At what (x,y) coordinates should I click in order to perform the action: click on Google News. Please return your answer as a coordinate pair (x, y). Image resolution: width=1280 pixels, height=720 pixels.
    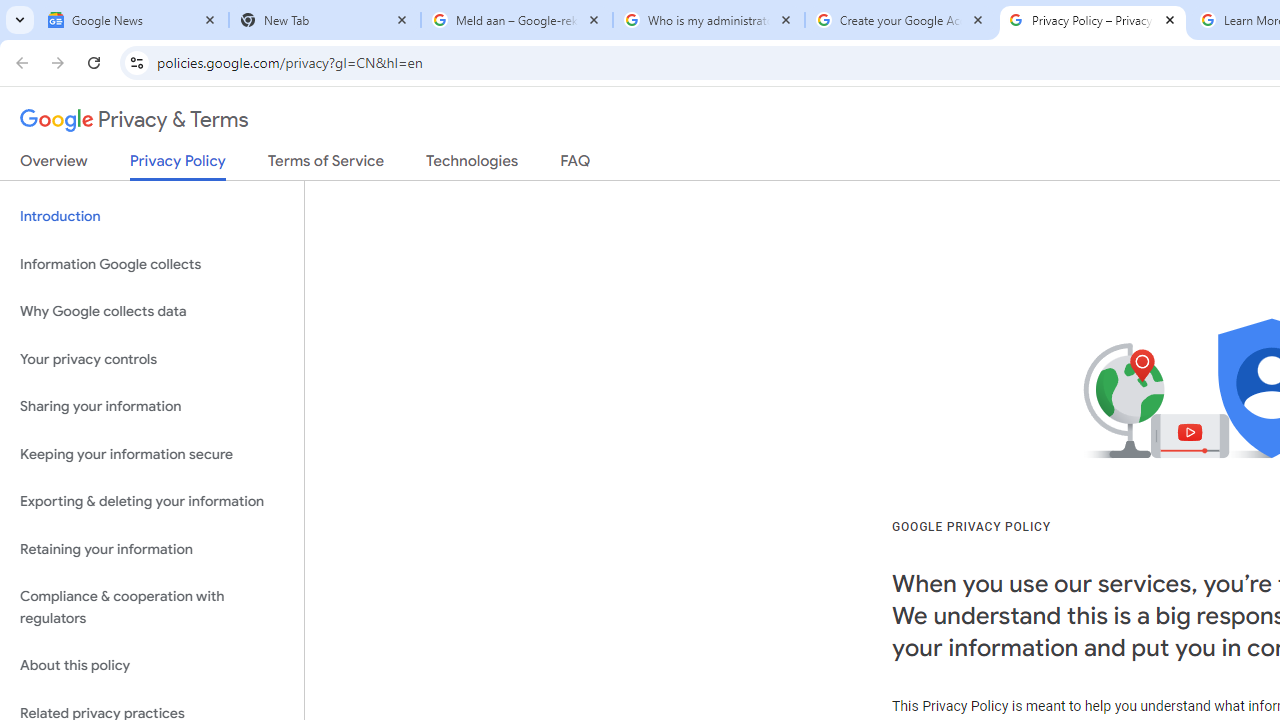
    Looking at the image, I should click on (133, 20).